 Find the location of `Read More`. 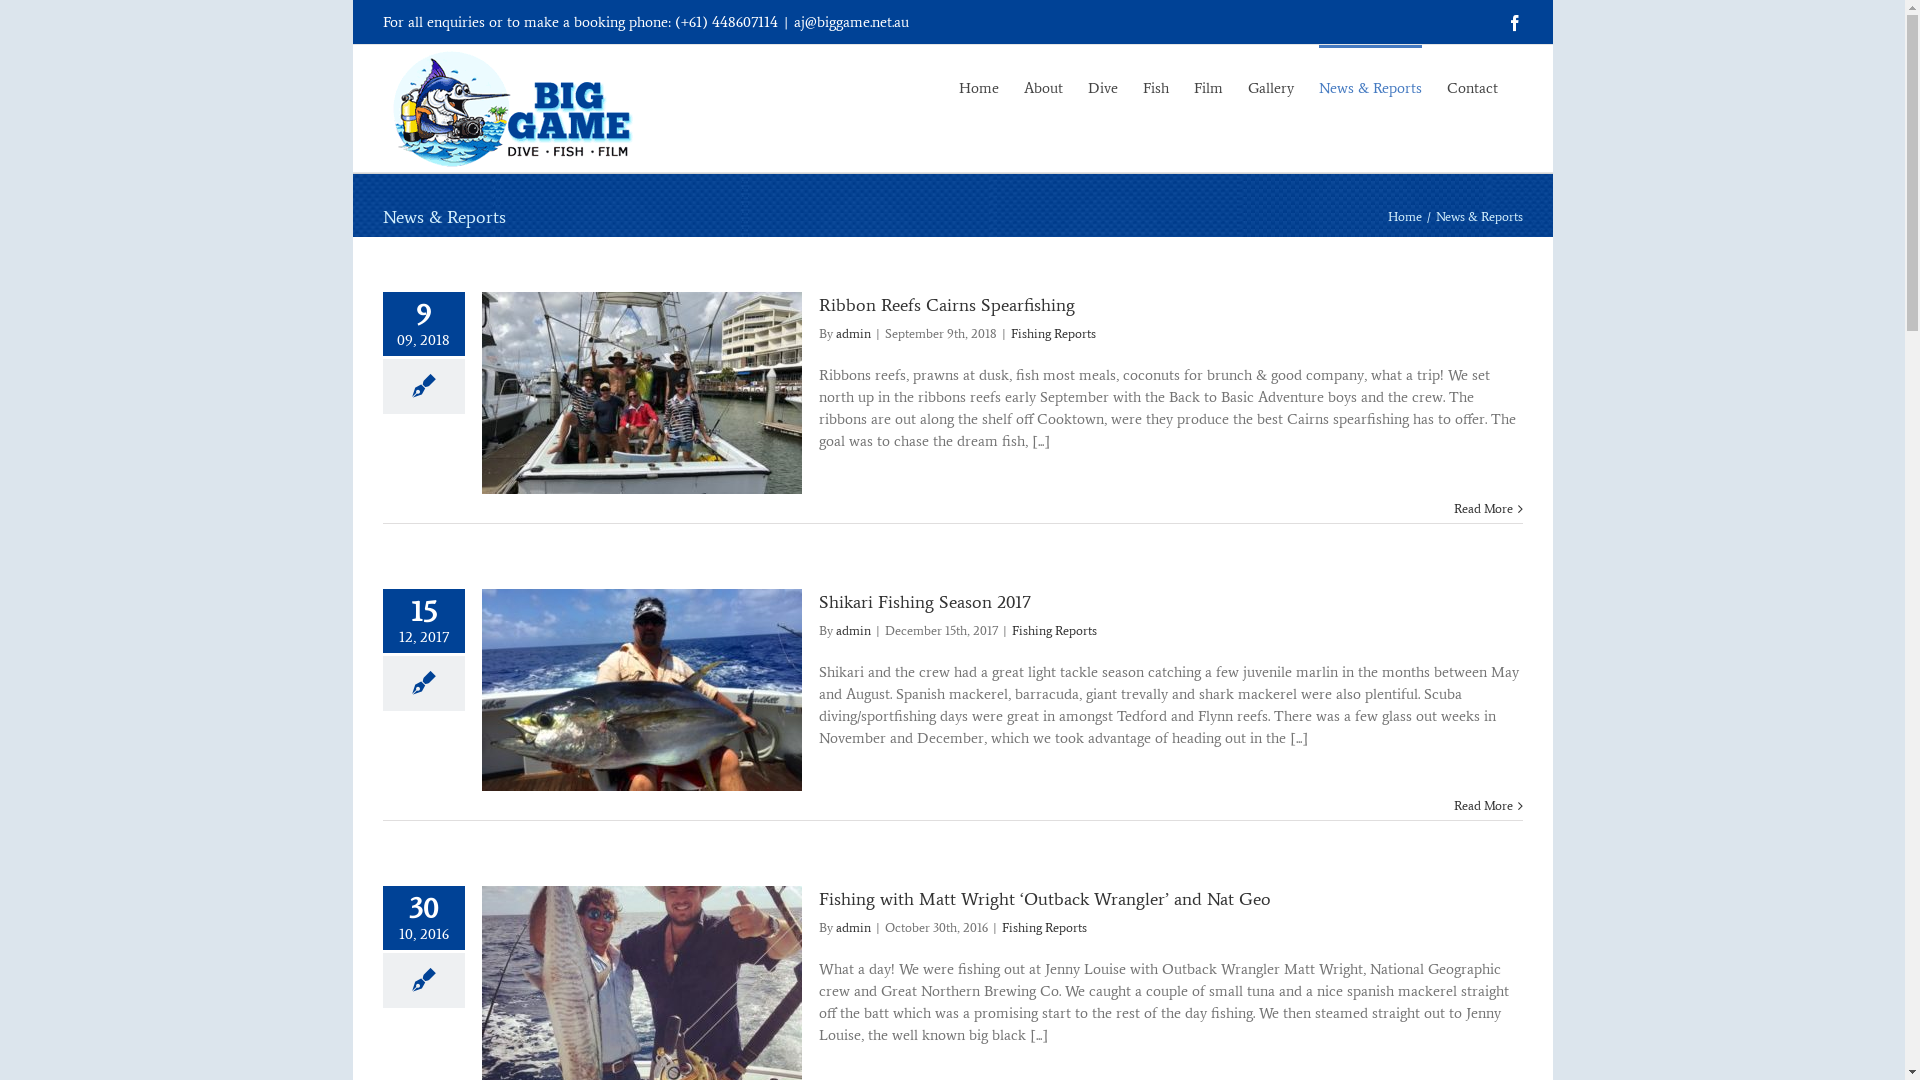

Read More is located at coordinates (1484, 806).